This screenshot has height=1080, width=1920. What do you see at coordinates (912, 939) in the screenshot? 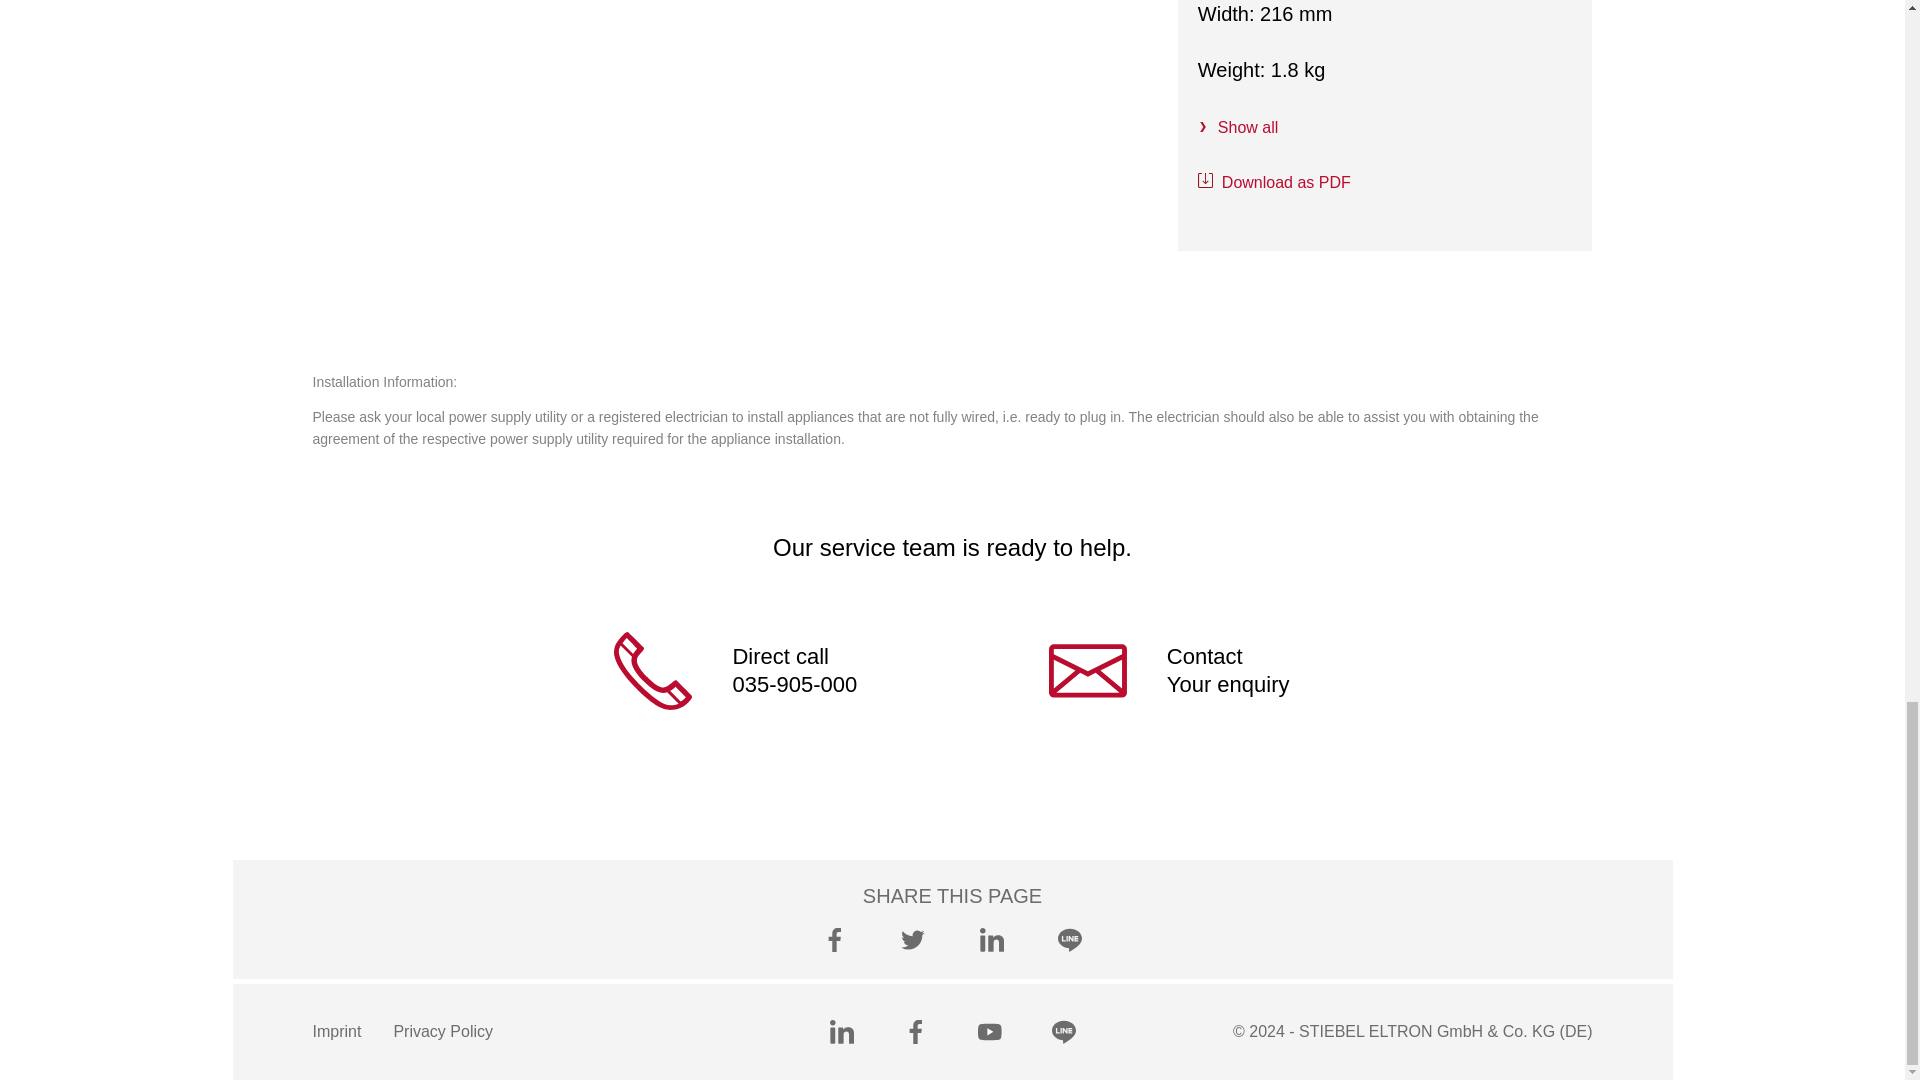
I see `Twitter` at bounding box center [912, 939].